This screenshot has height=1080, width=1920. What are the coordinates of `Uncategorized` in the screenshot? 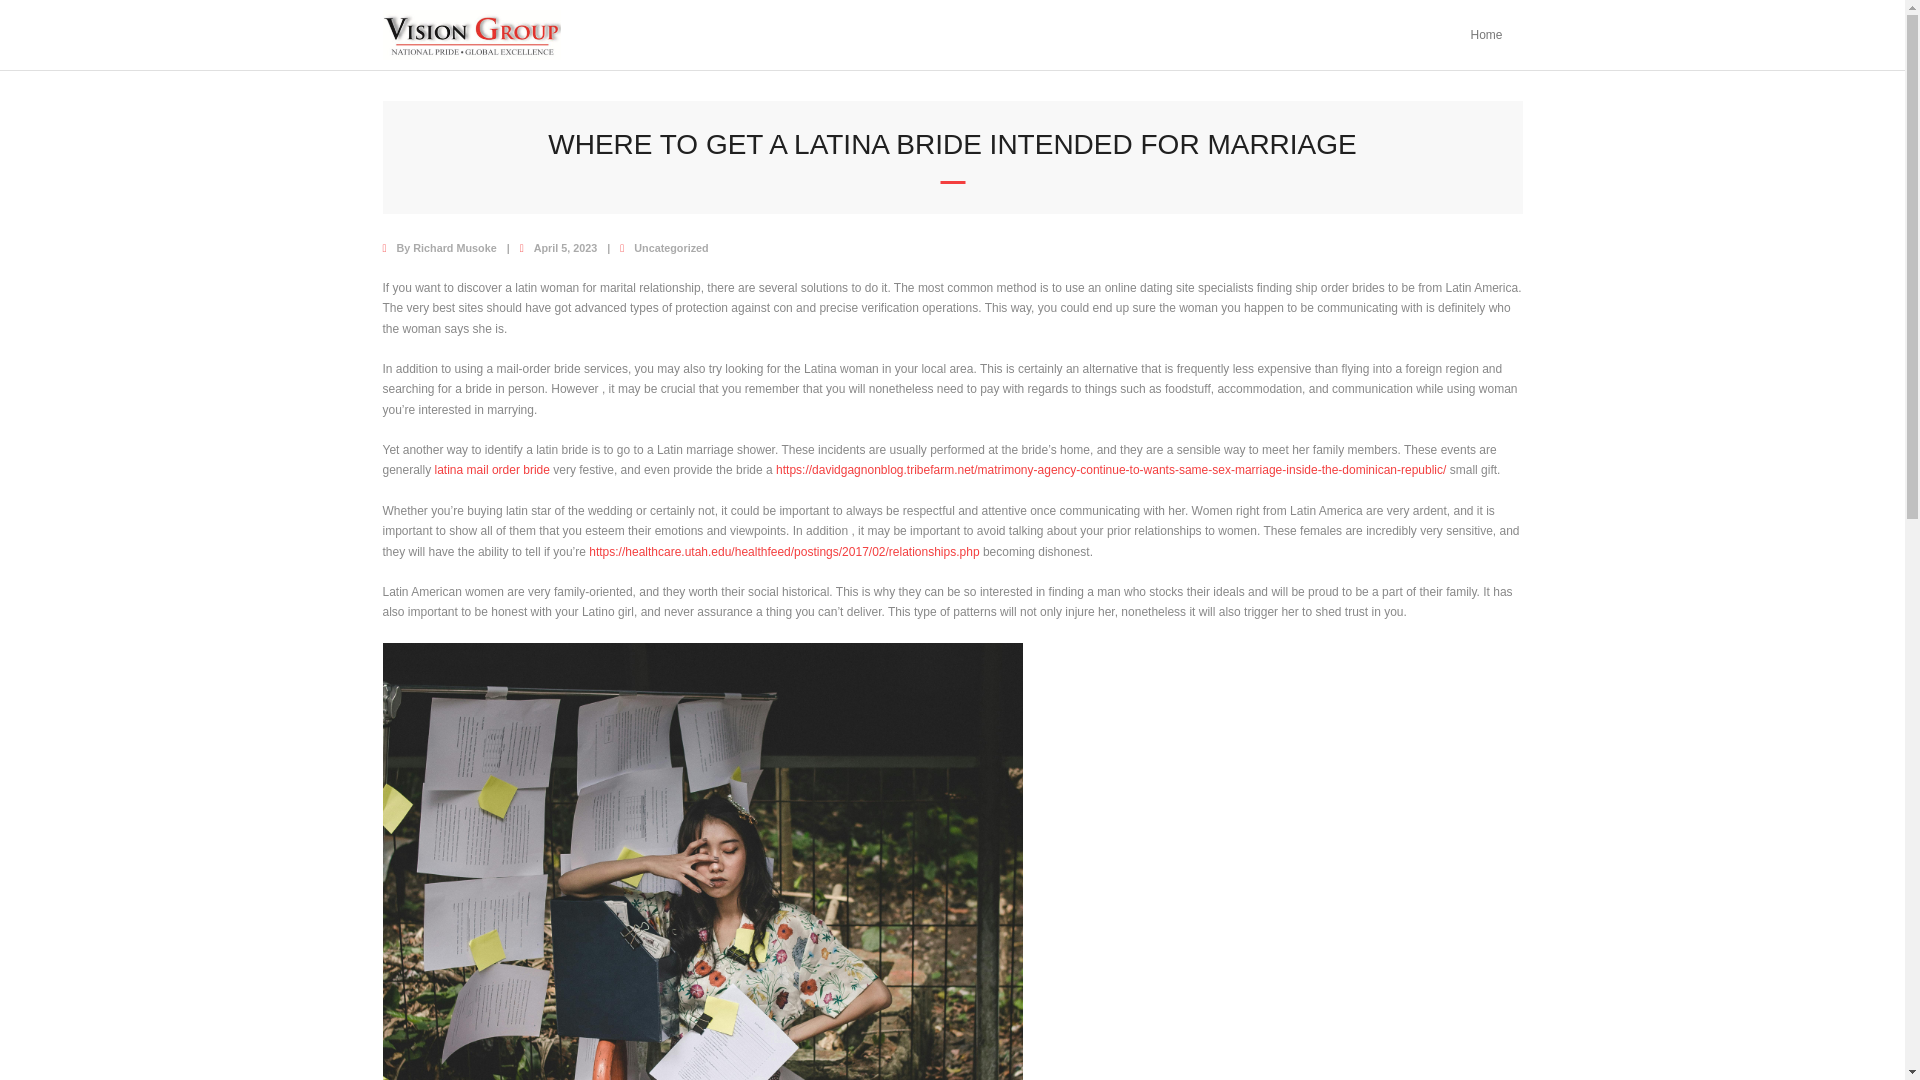 It's located at (670, 247).